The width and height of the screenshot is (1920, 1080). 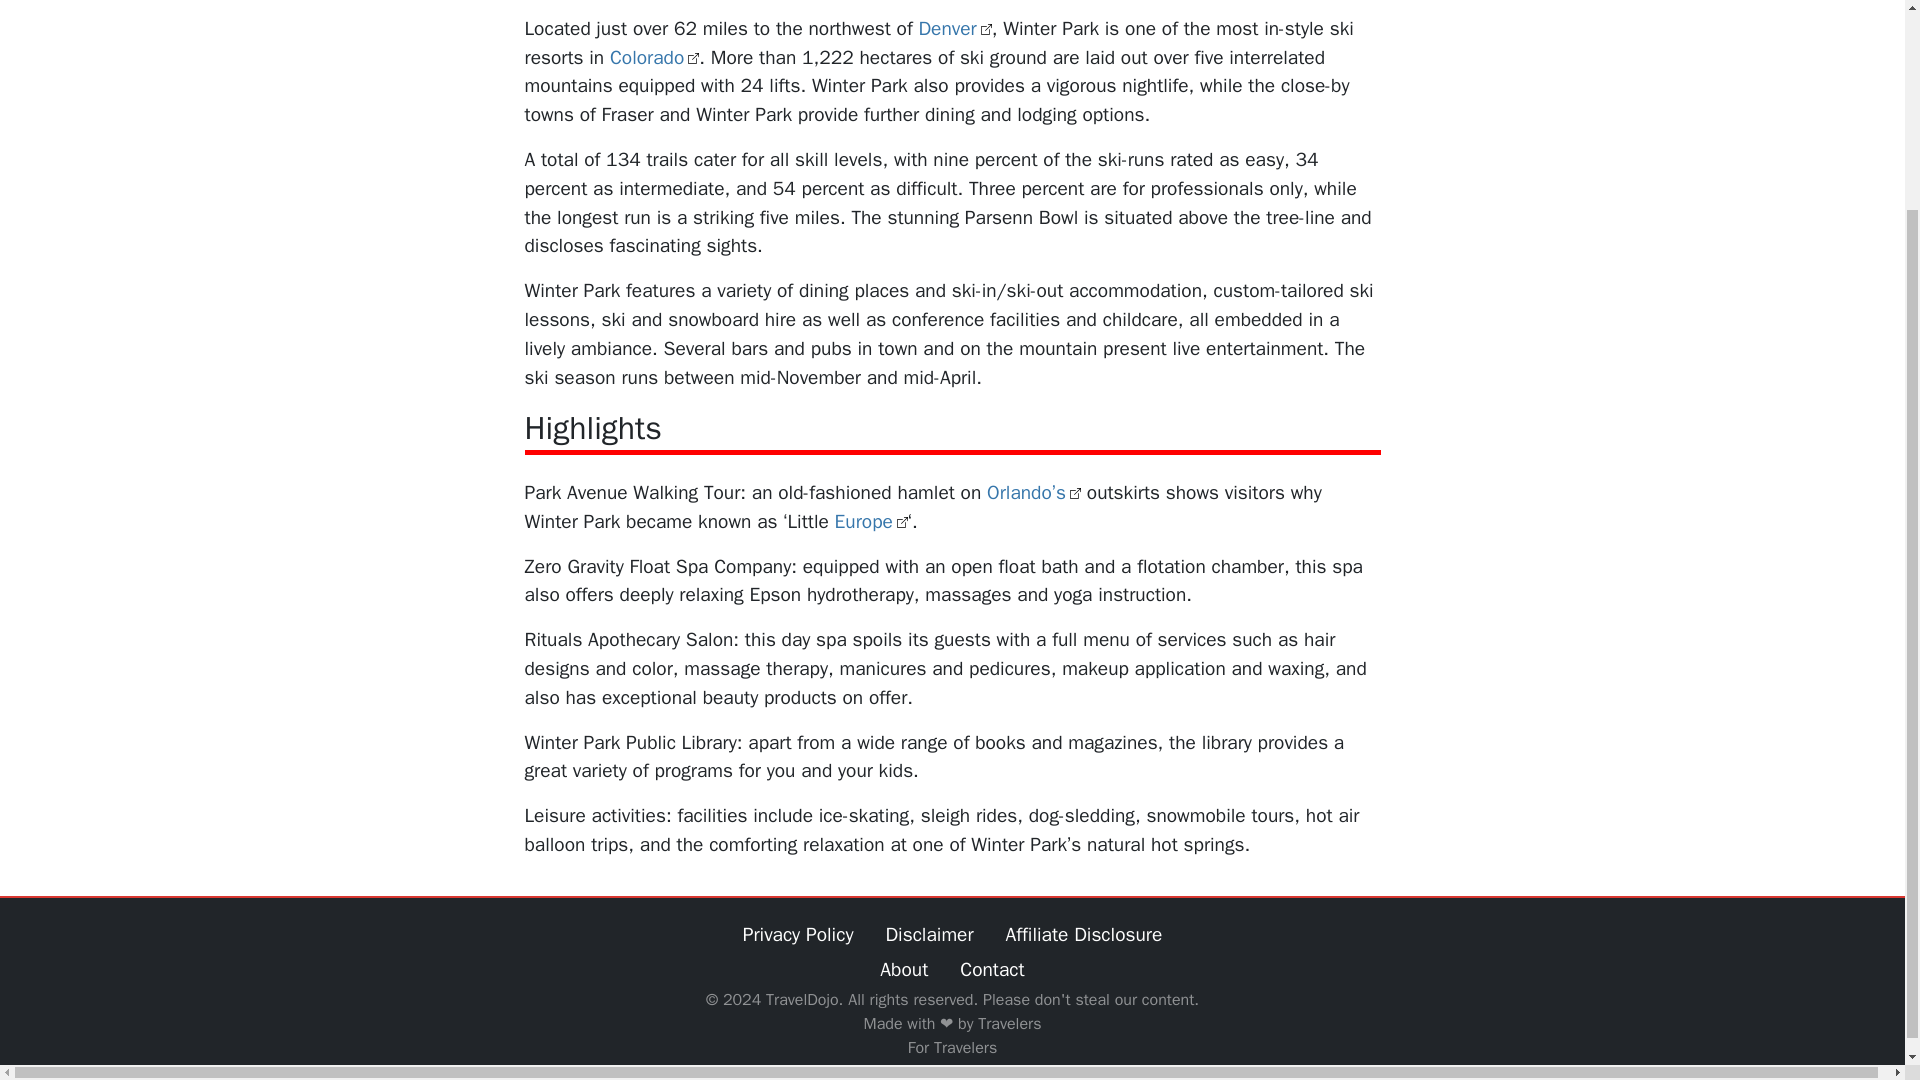 What do you see at coordinates (654, 58) in the screenshot?
I see `Colorado` at bounding box center [654, 58].